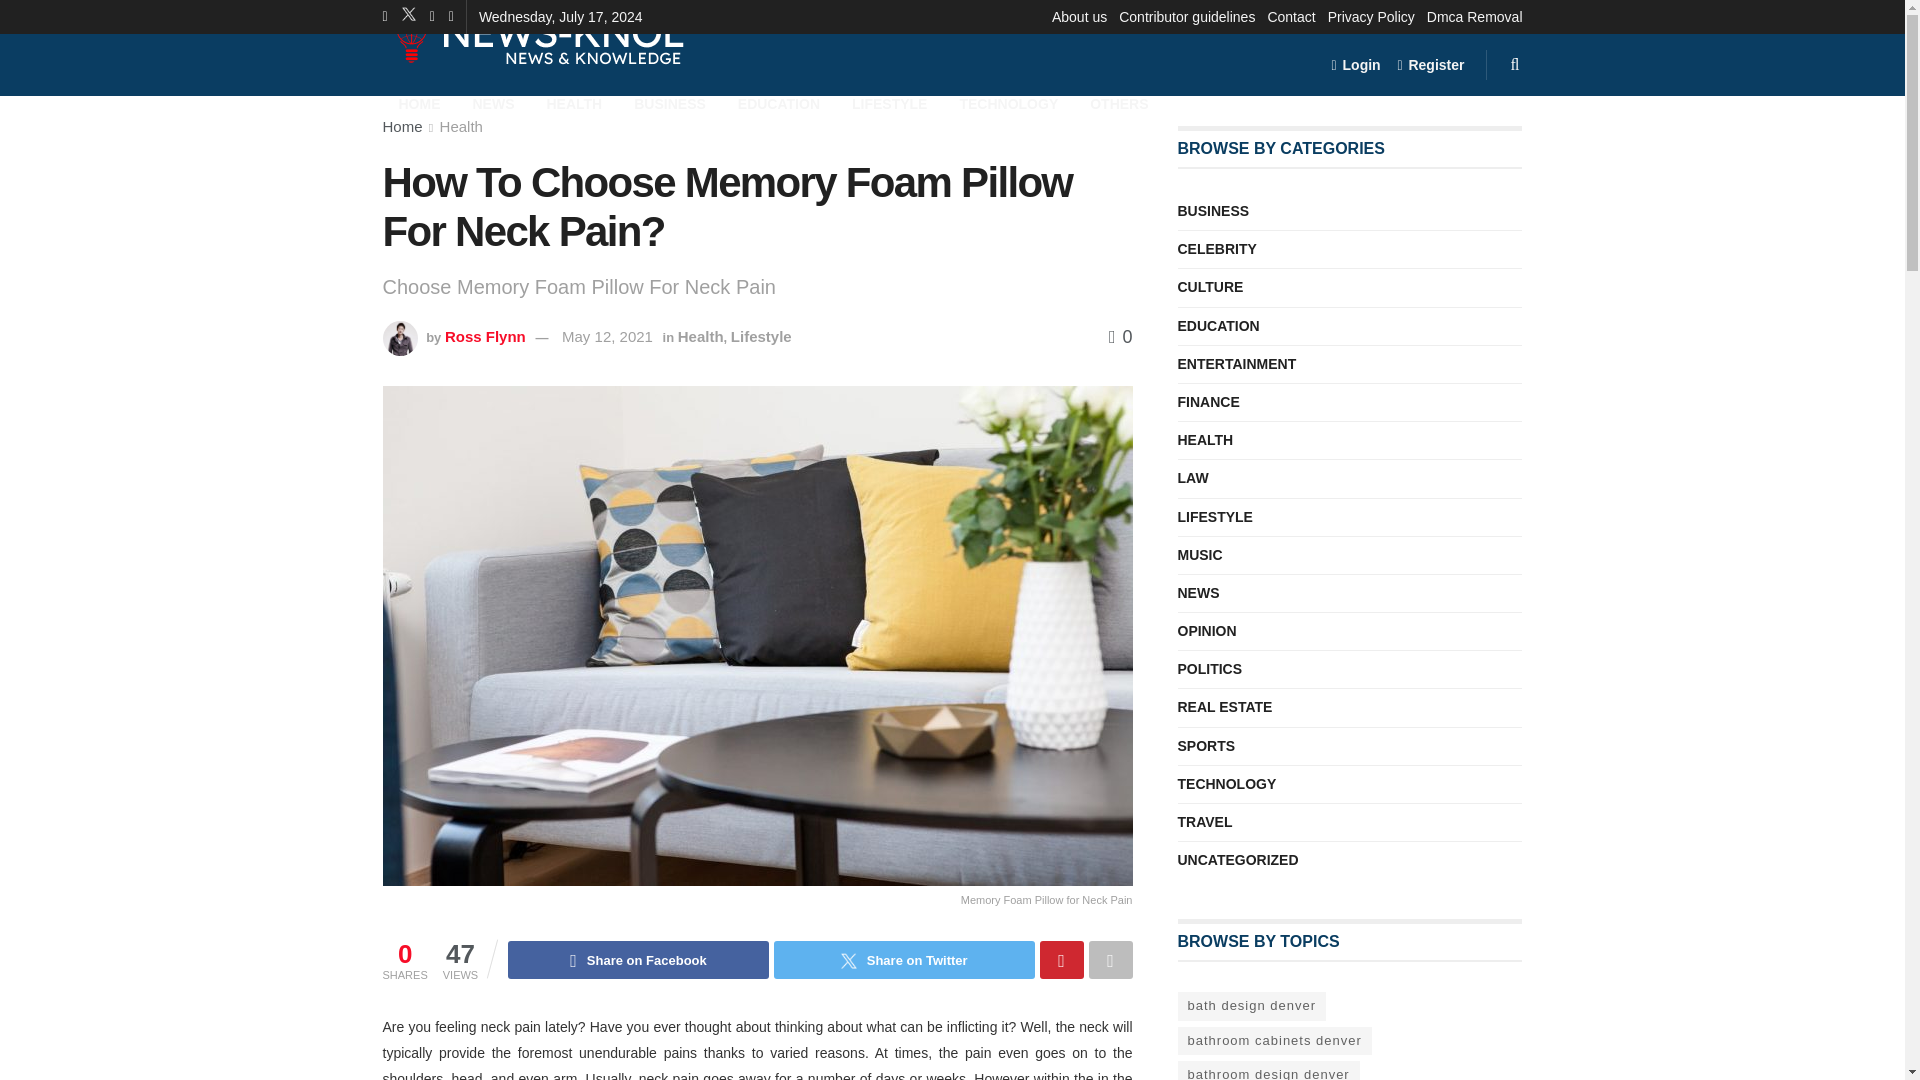 Image resolution: width=1920 pixels, height=1080 pixels. What do you see at coordinates (1291, 16) in the screenshot?
I see `Contact` at bounding box center [1291, 16].